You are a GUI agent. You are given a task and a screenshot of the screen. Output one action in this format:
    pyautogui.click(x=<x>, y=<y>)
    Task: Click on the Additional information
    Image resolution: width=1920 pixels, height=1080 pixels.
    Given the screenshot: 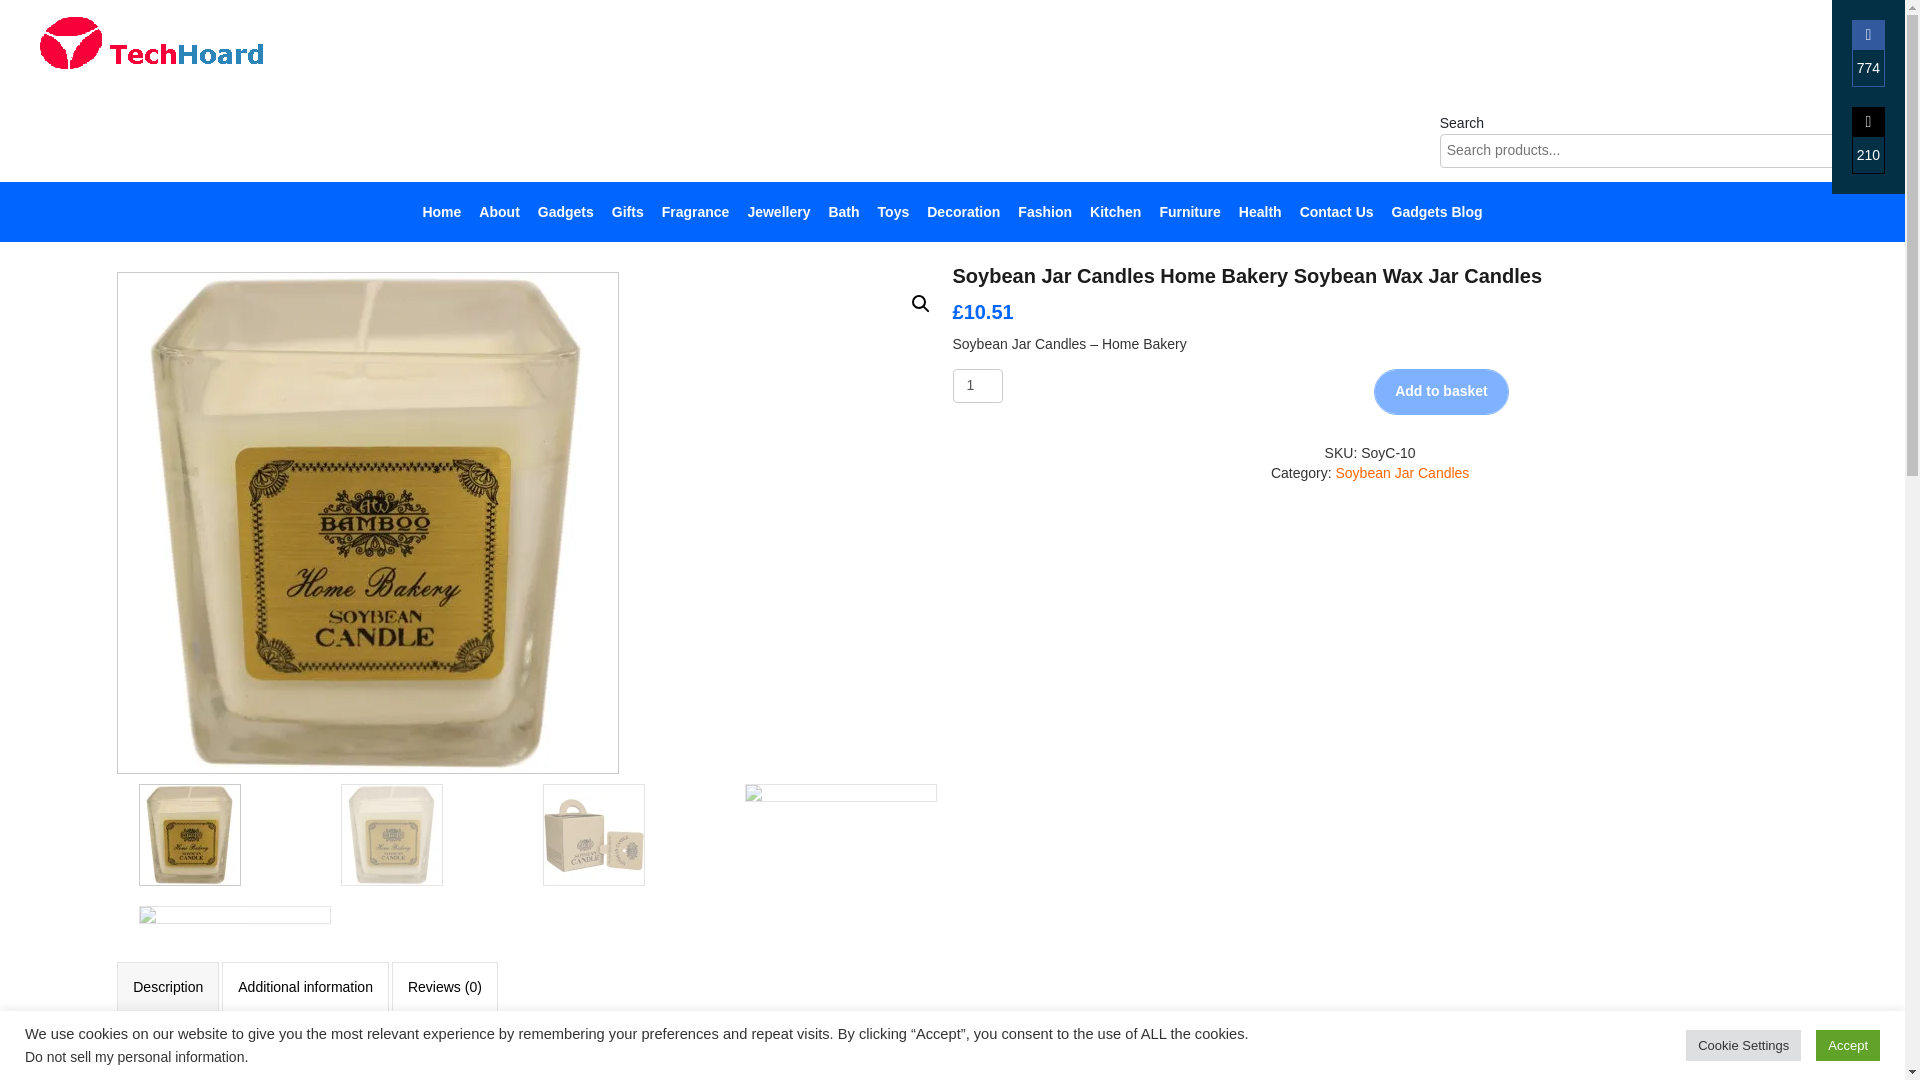 What is the action you would take?
    pyautogui.click(x=304, y=988)
    